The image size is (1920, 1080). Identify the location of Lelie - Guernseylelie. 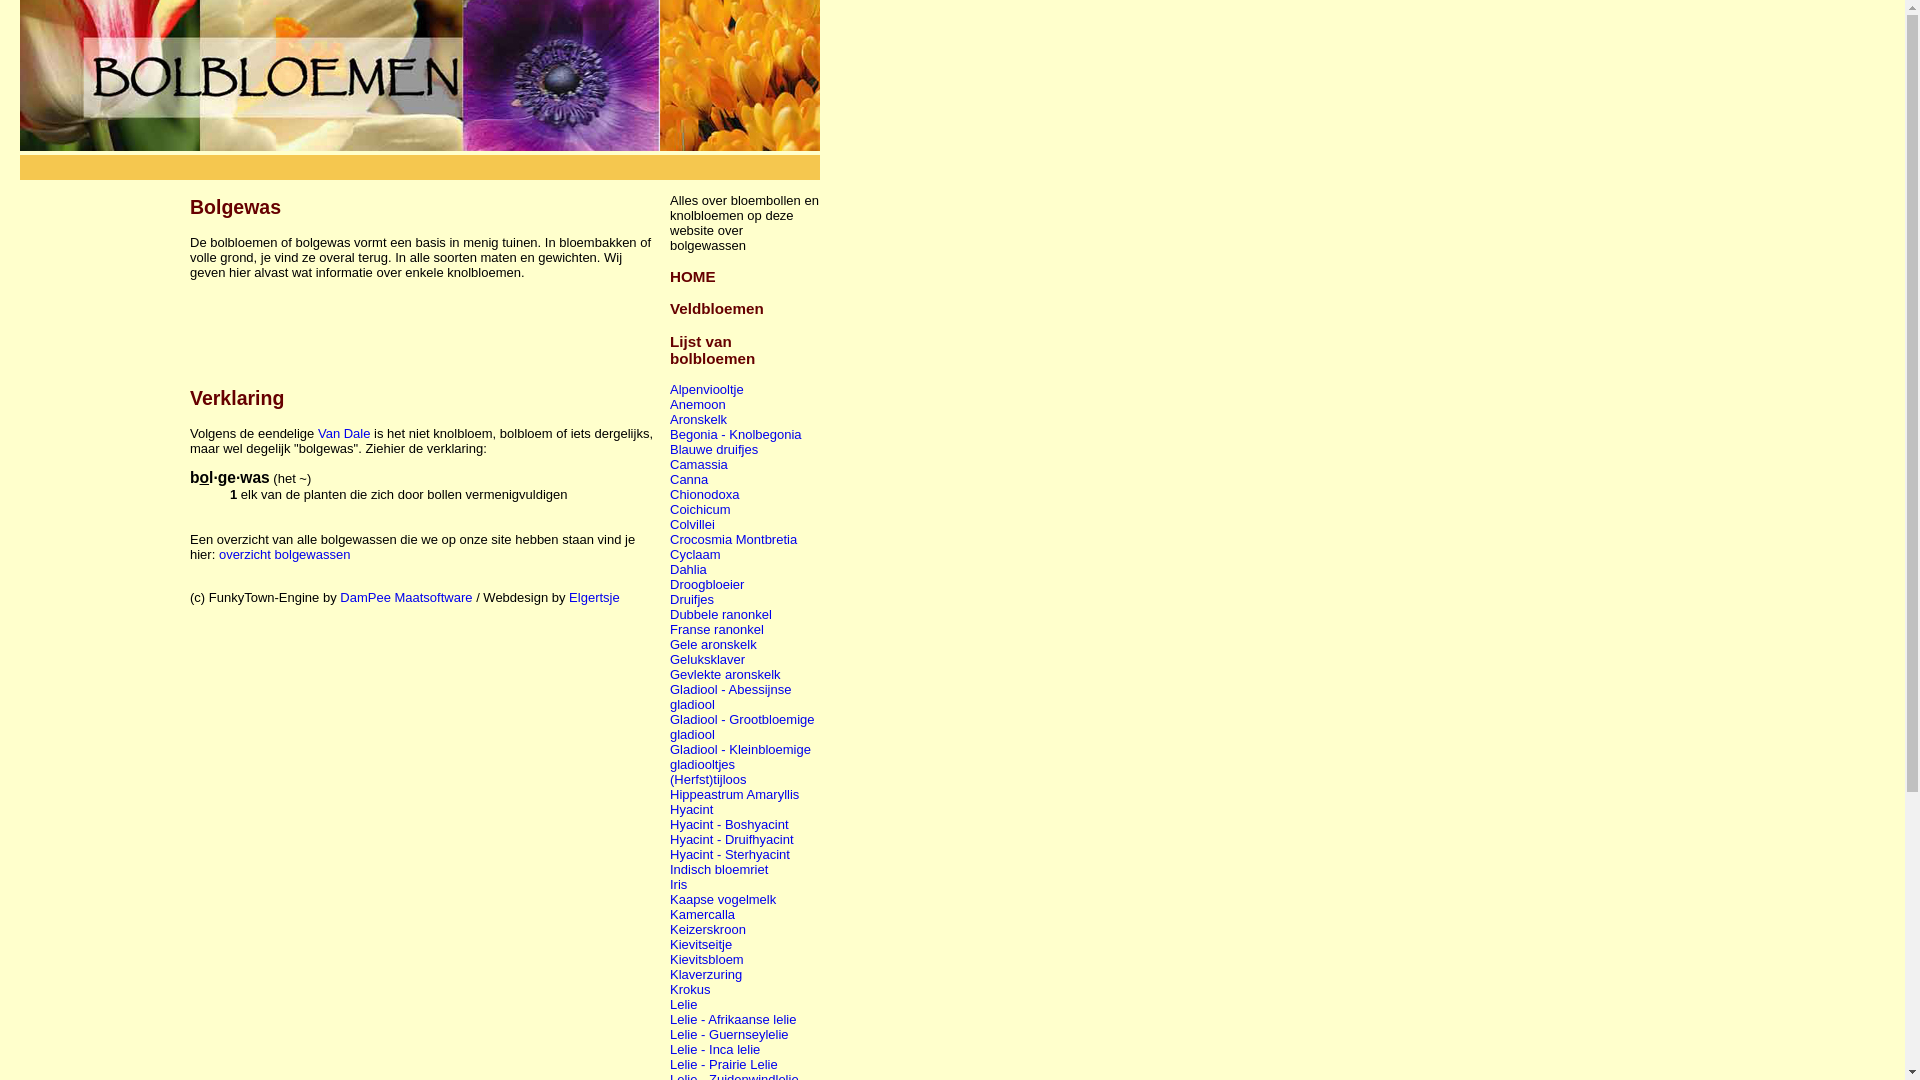
(730, 1034).